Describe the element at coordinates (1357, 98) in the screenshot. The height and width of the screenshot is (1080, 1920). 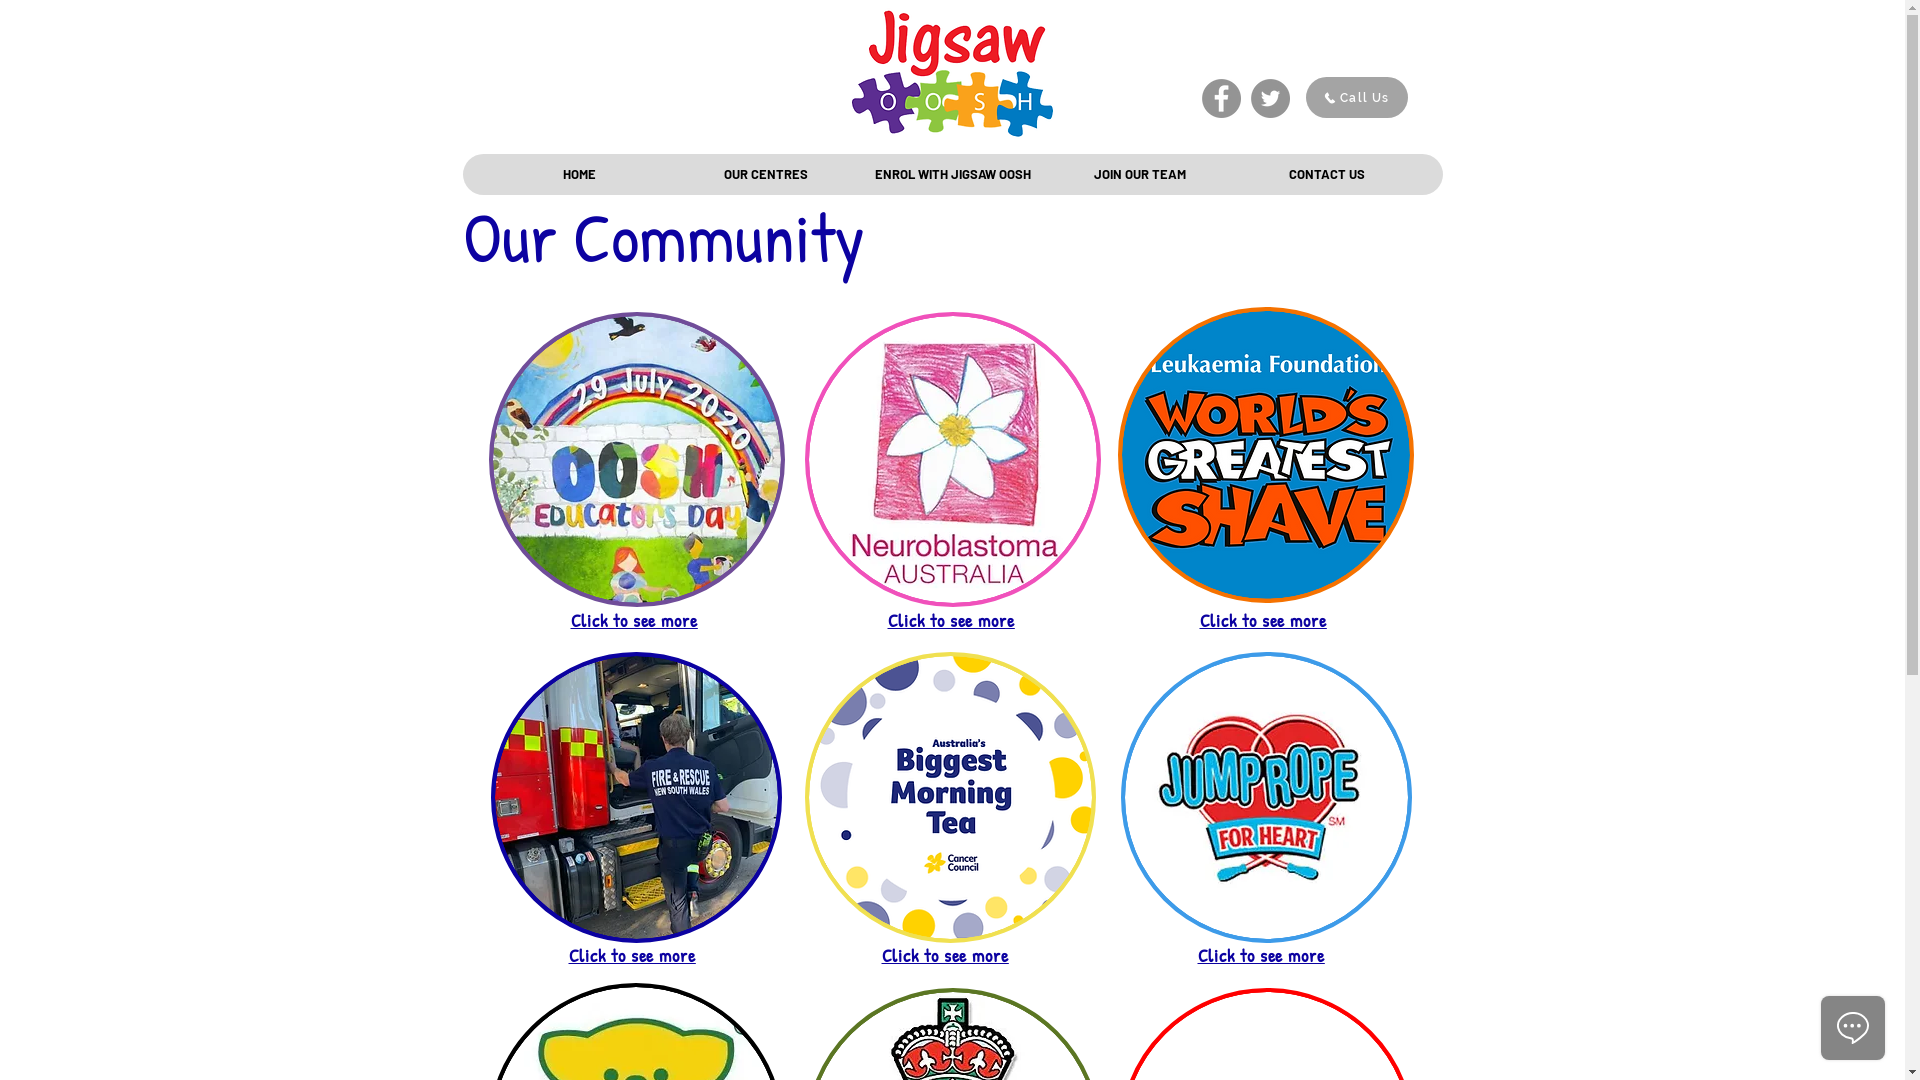
I see `Call Us` at that location.